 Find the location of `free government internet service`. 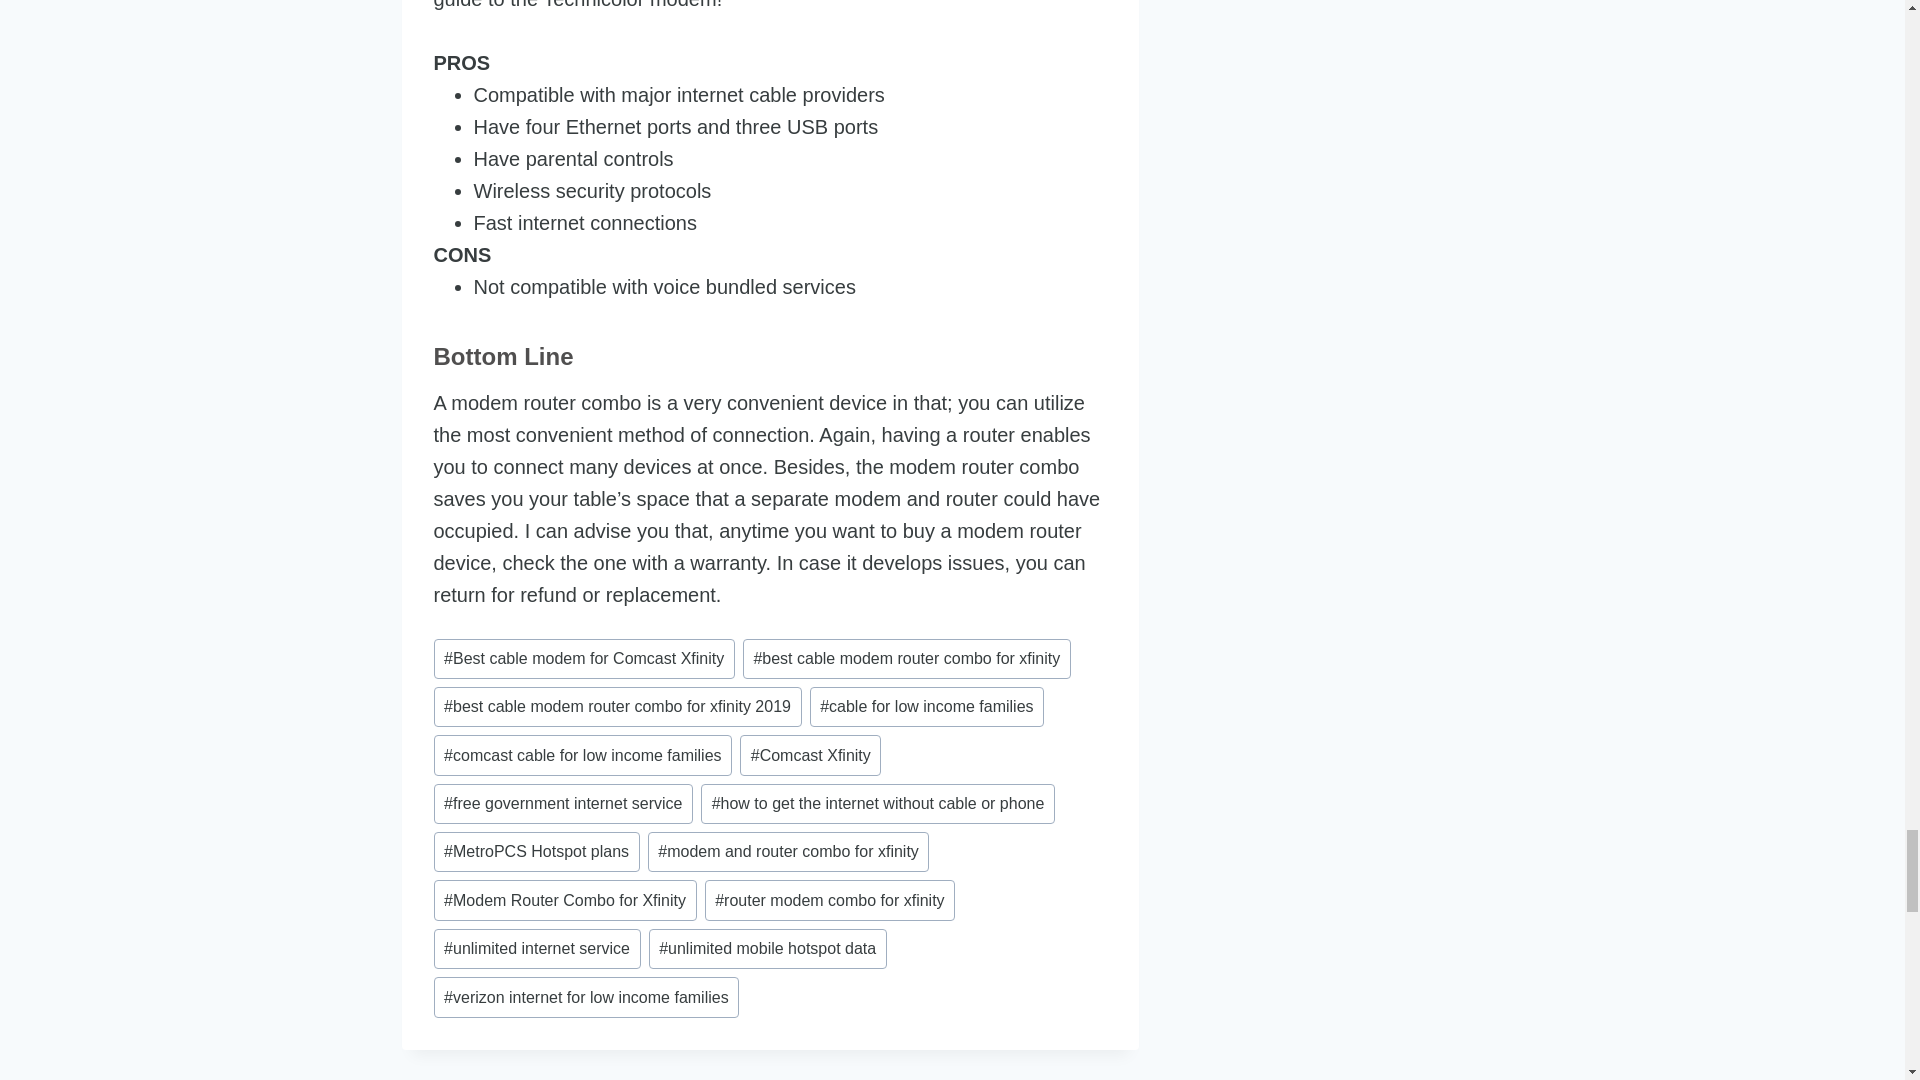

free government internet service is located at coordinates (563, 804).